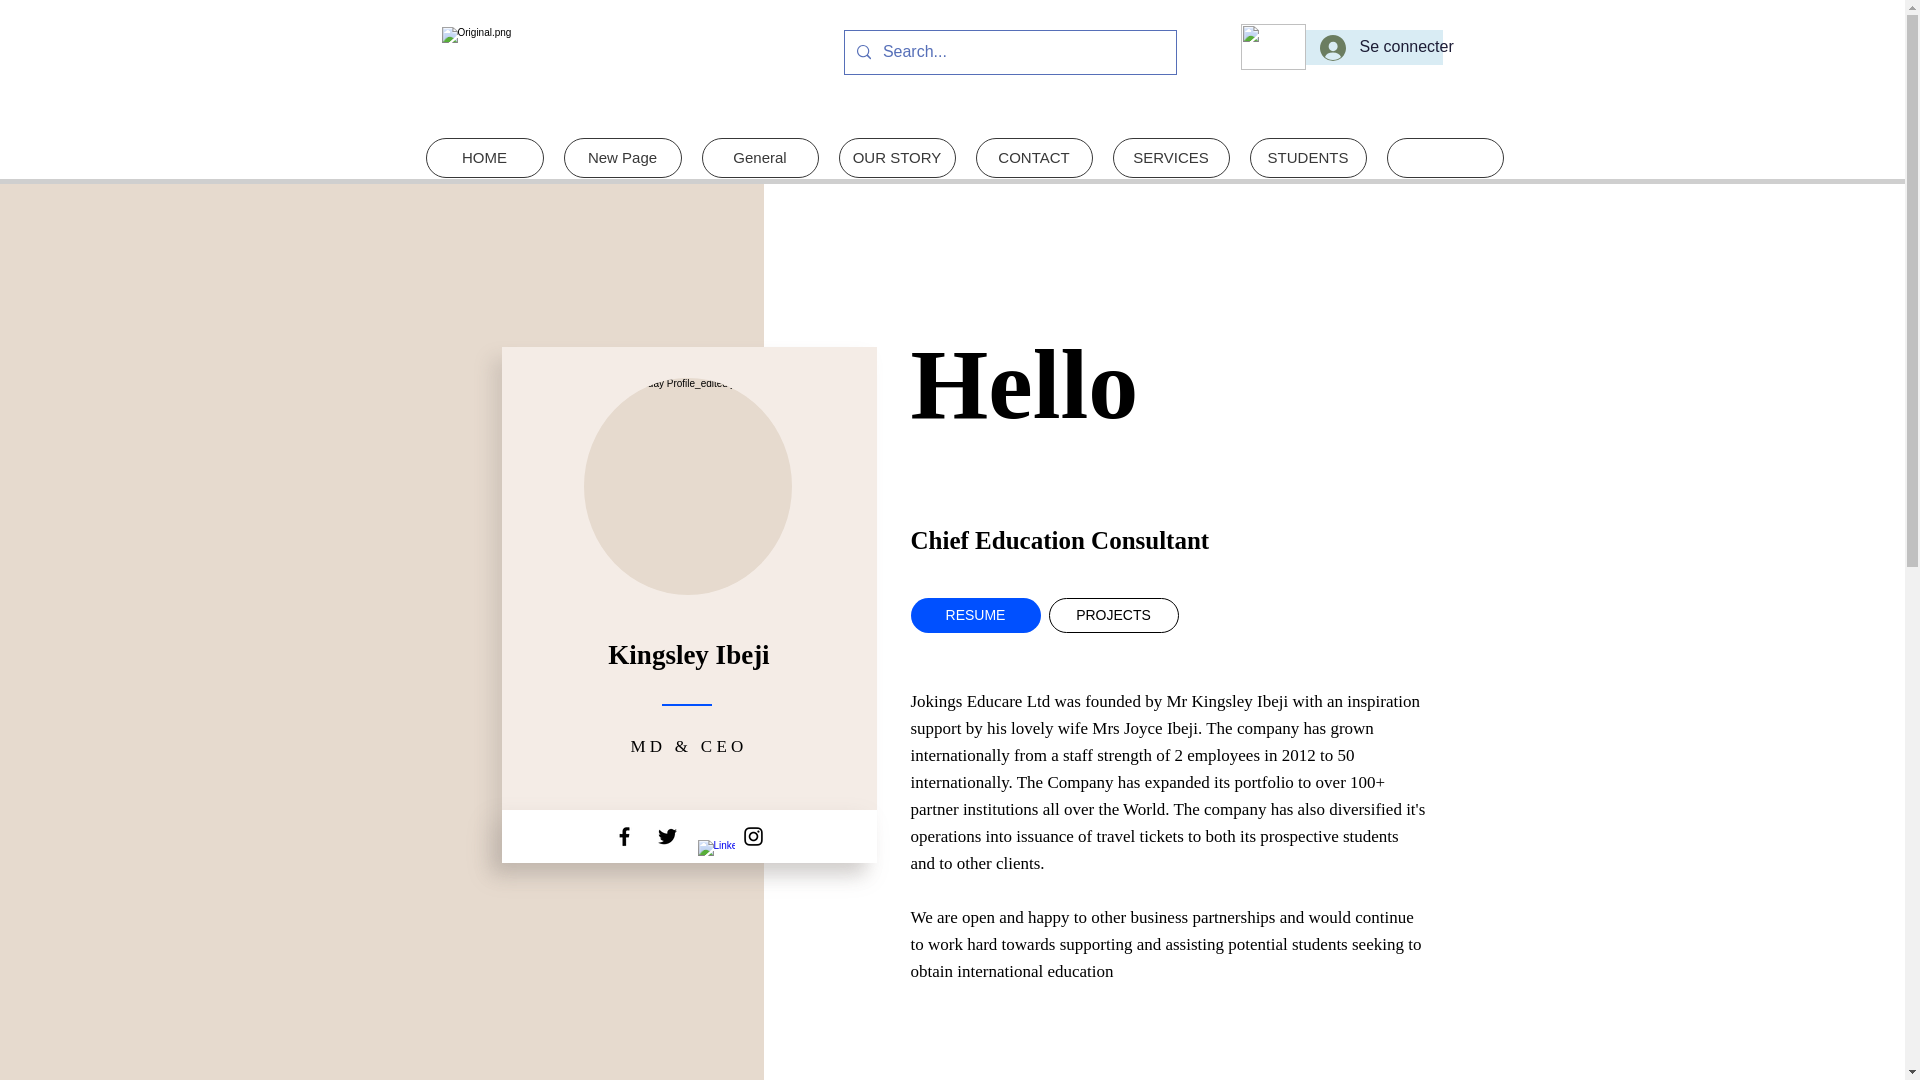 The width and height of the screenshot is (1920, 1080). Describe the element at coordinates (585, 69) in the screenshot. I see `INVOICE Logo.jpg` at that location.